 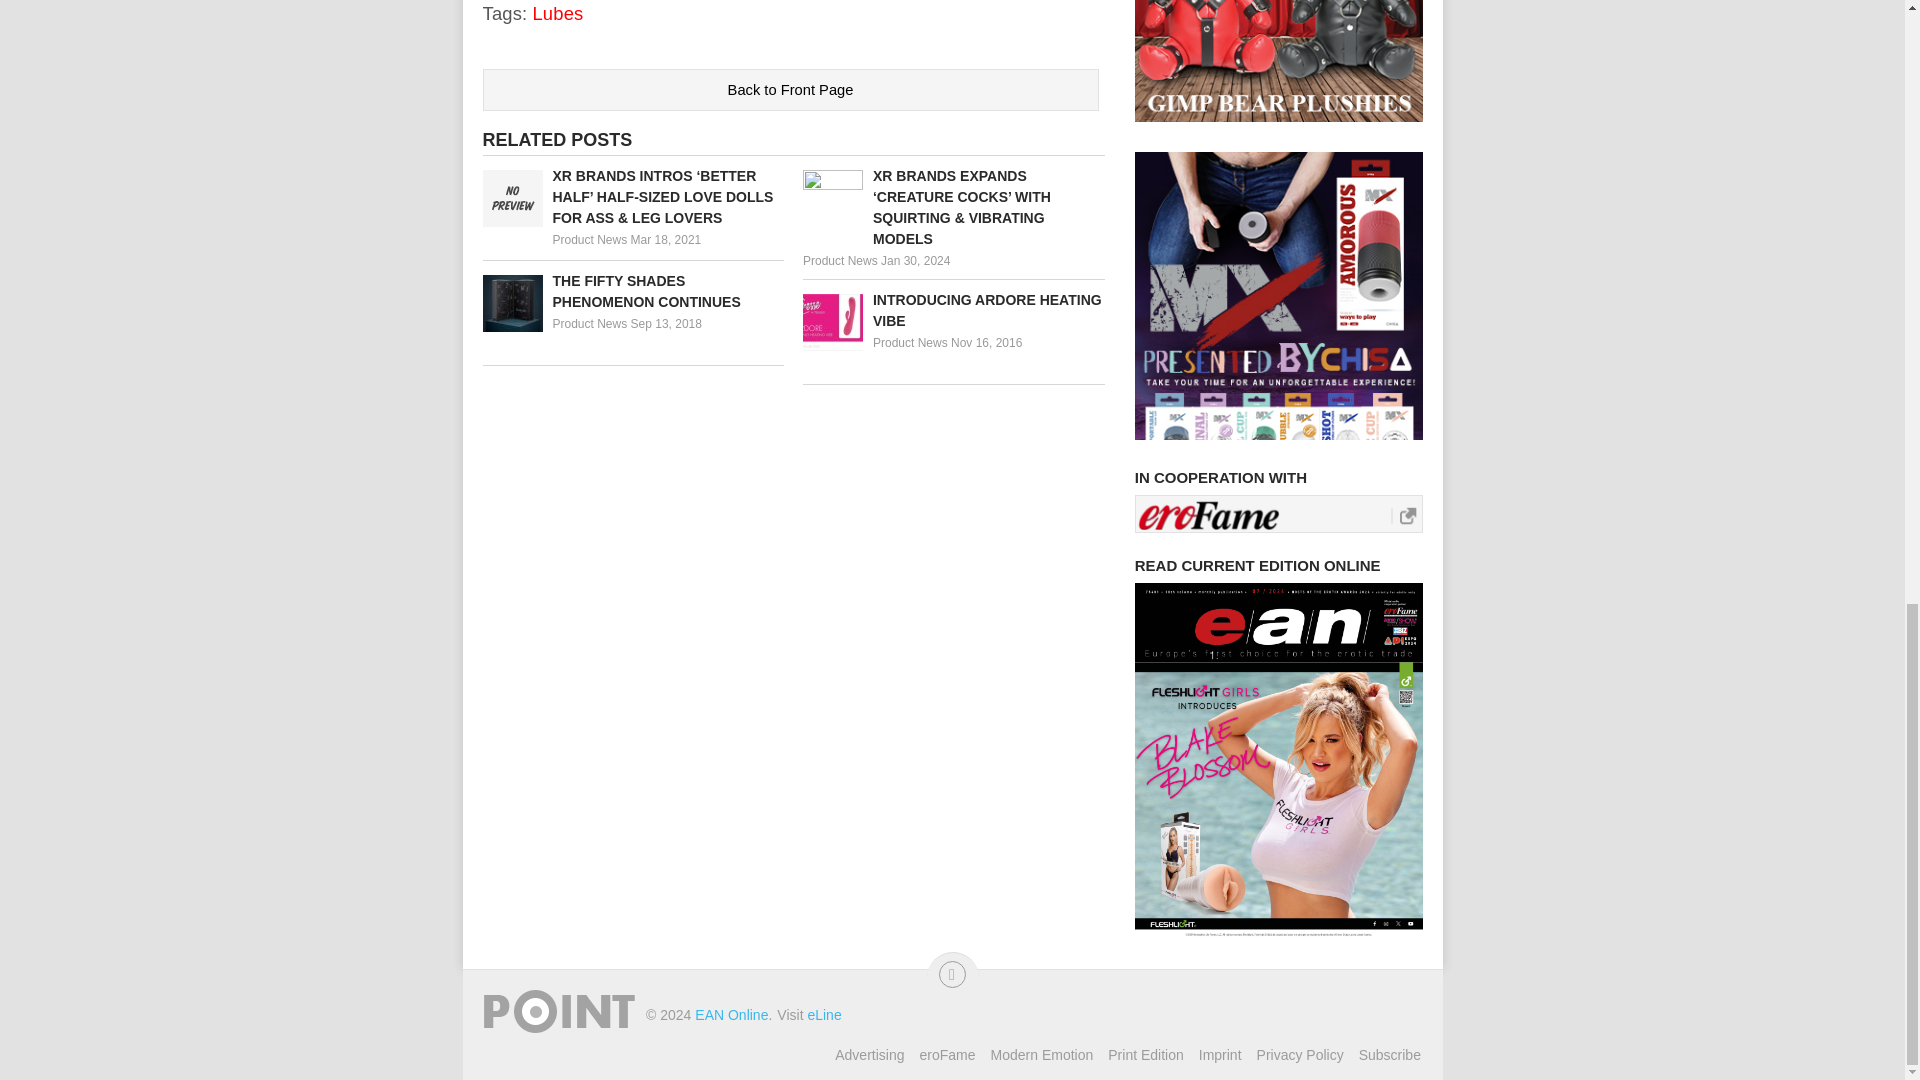 I want to click on Product News, so click(x=910, y=342).